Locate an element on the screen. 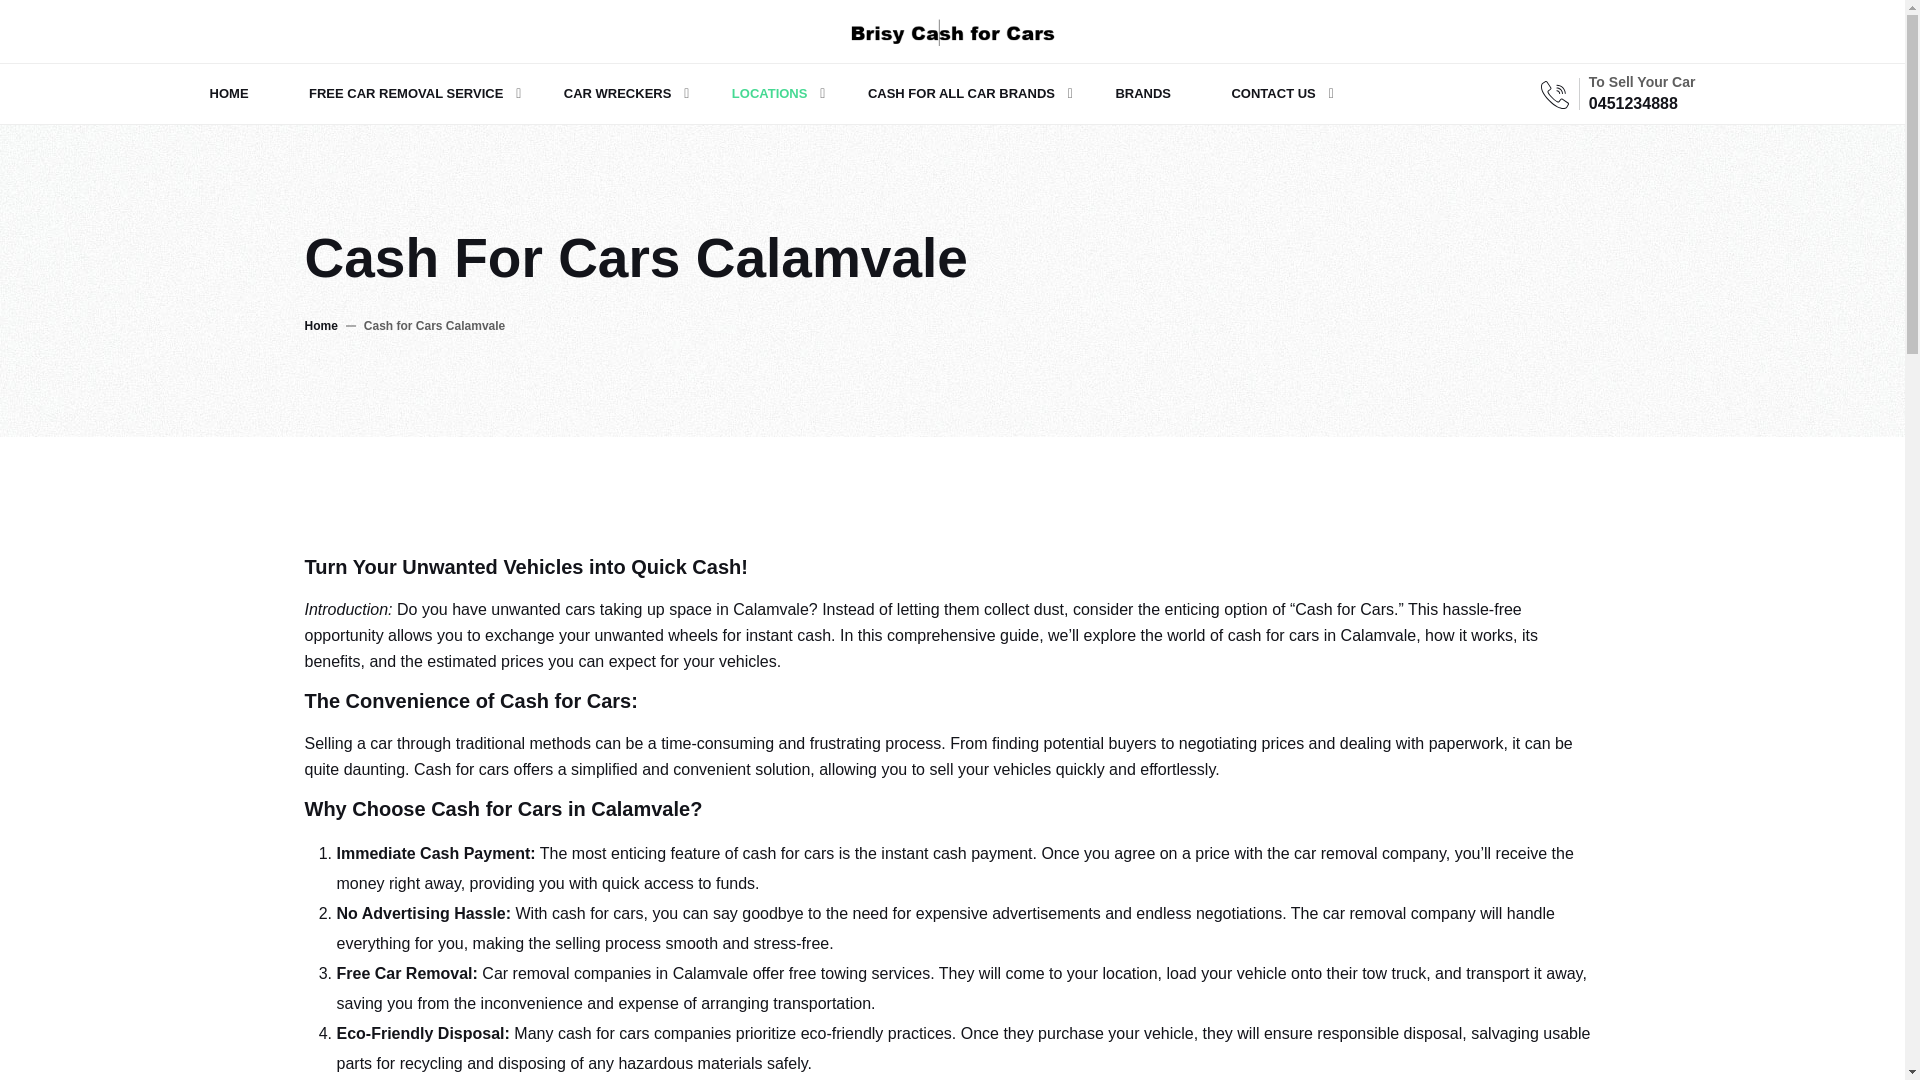 The image size is (1920, 1080). Home is located at coordinates (320, 325).